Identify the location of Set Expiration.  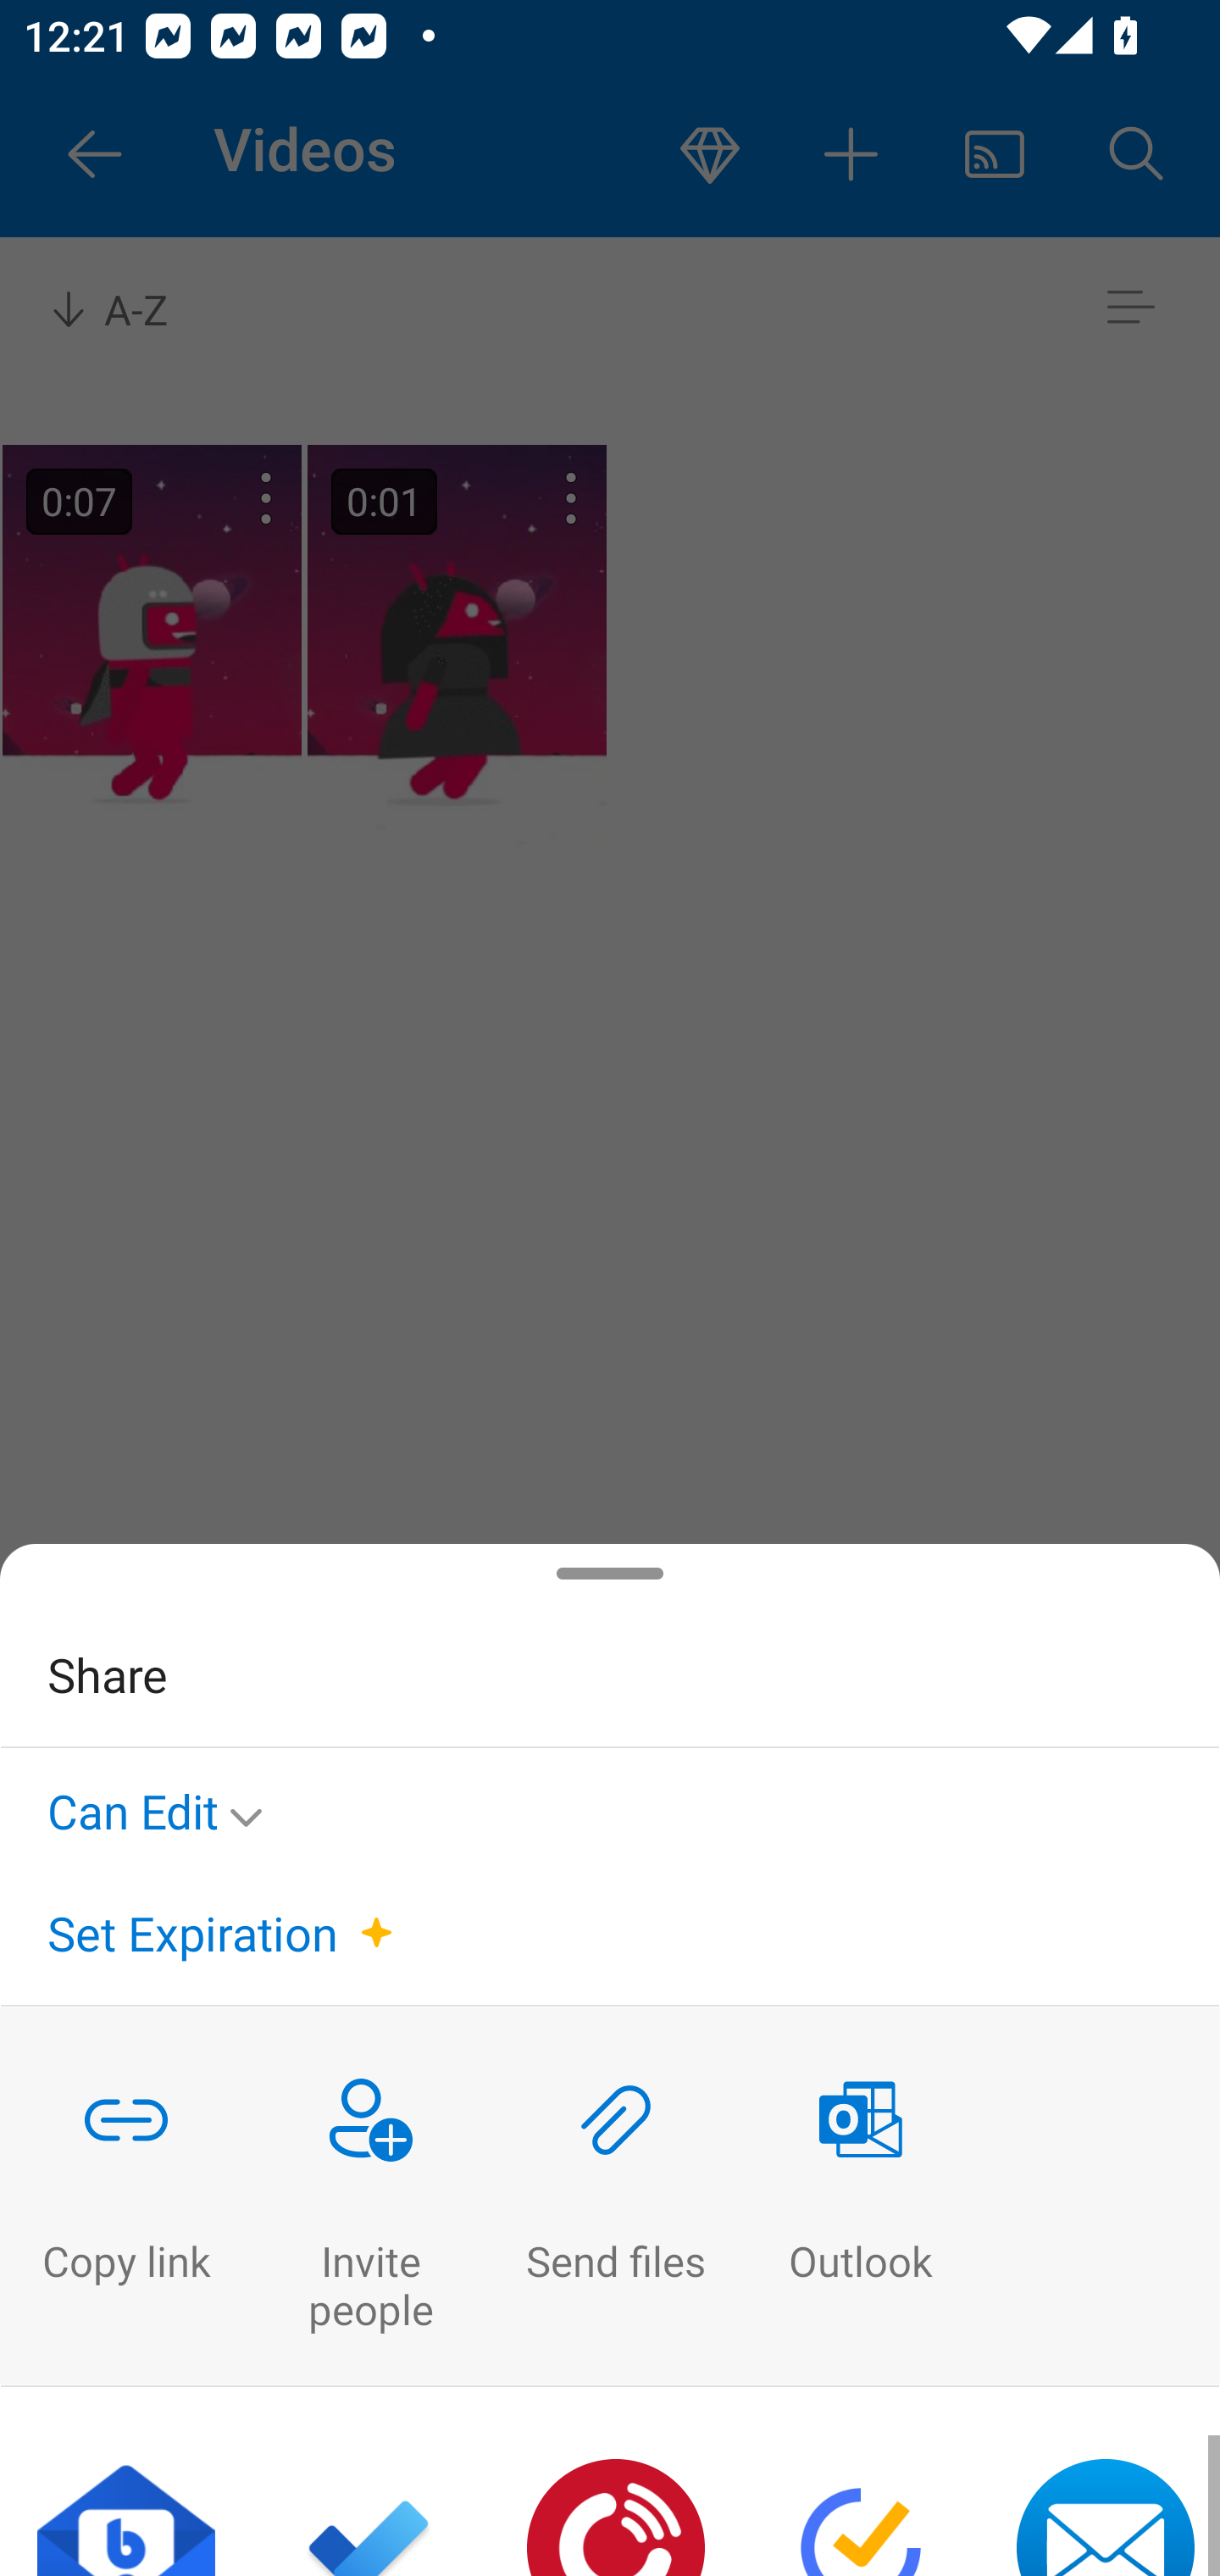
(192, 1933).